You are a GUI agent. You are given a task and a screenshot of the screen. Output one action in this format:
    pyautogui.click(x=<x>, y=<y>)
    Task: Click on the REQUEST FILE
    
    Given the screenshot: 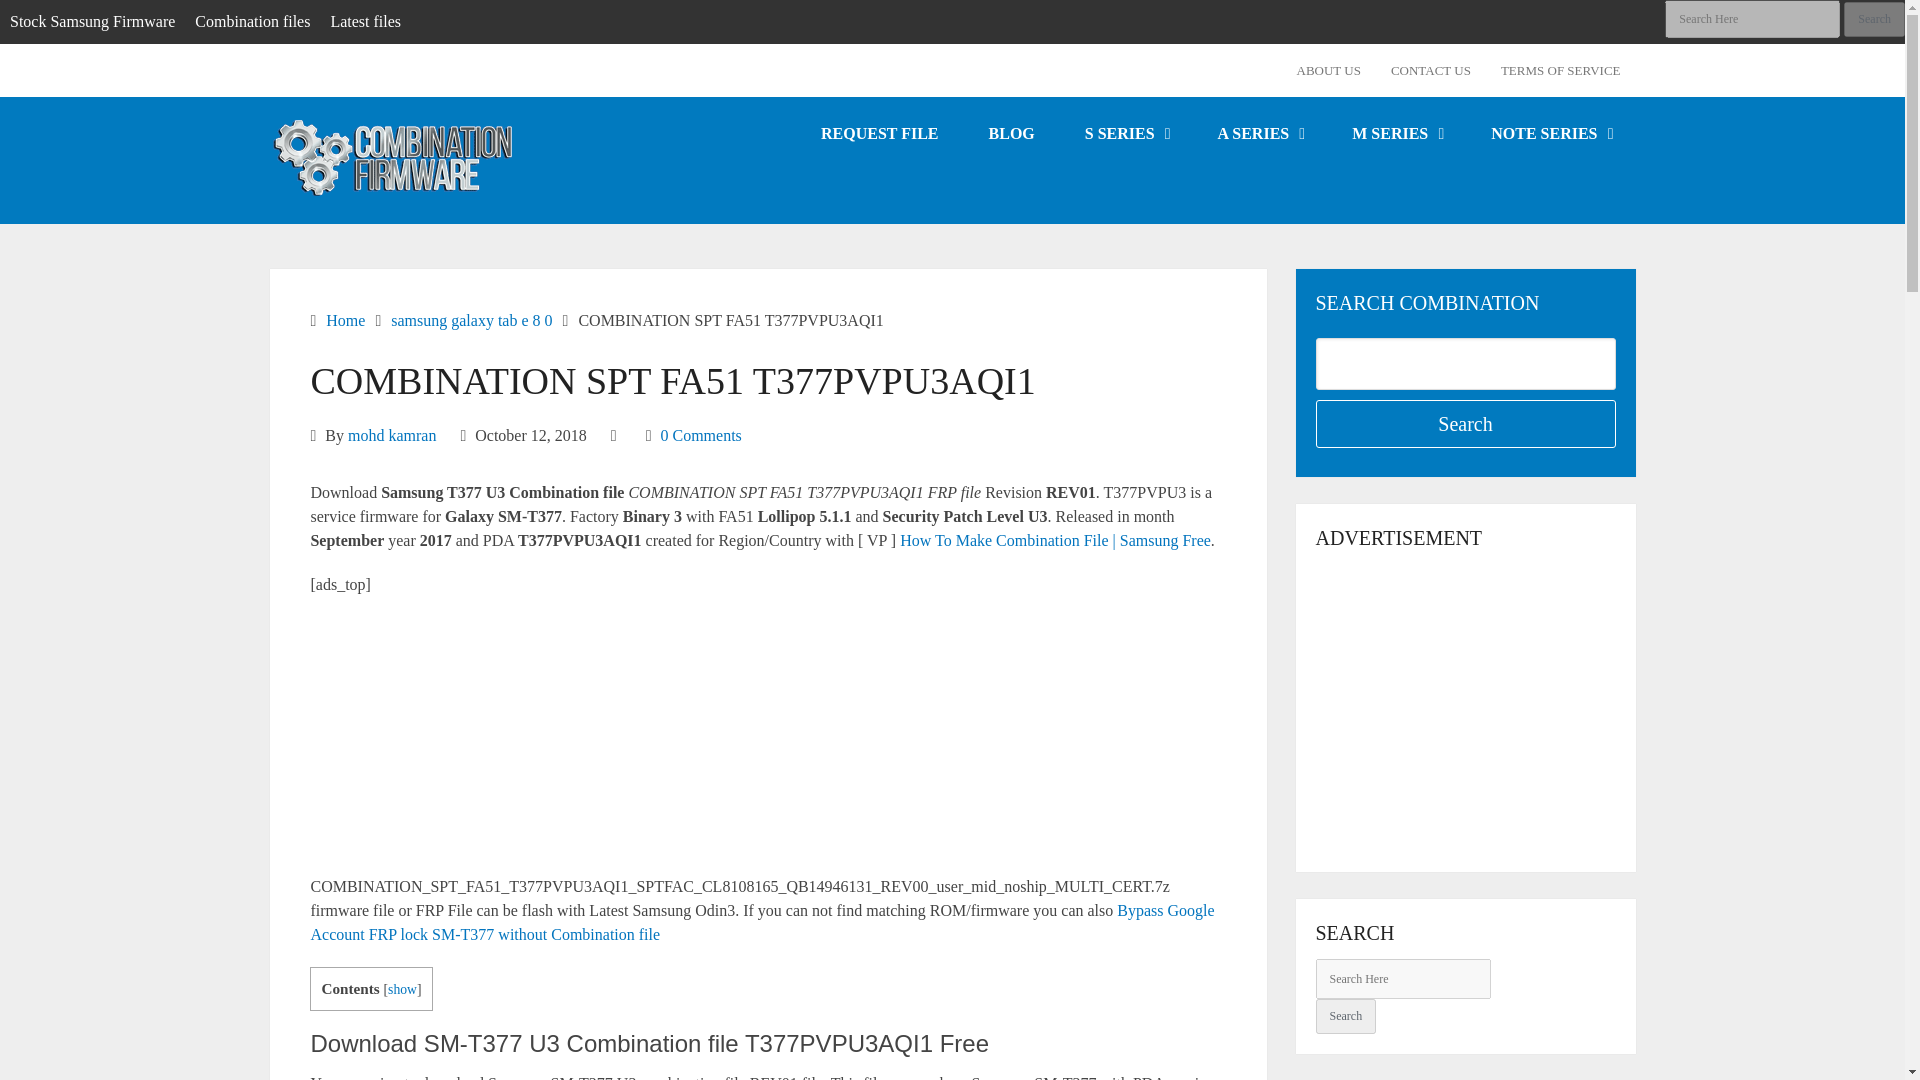 What is the action you would take?
    pyautogui.click(x=880, y=132)
    